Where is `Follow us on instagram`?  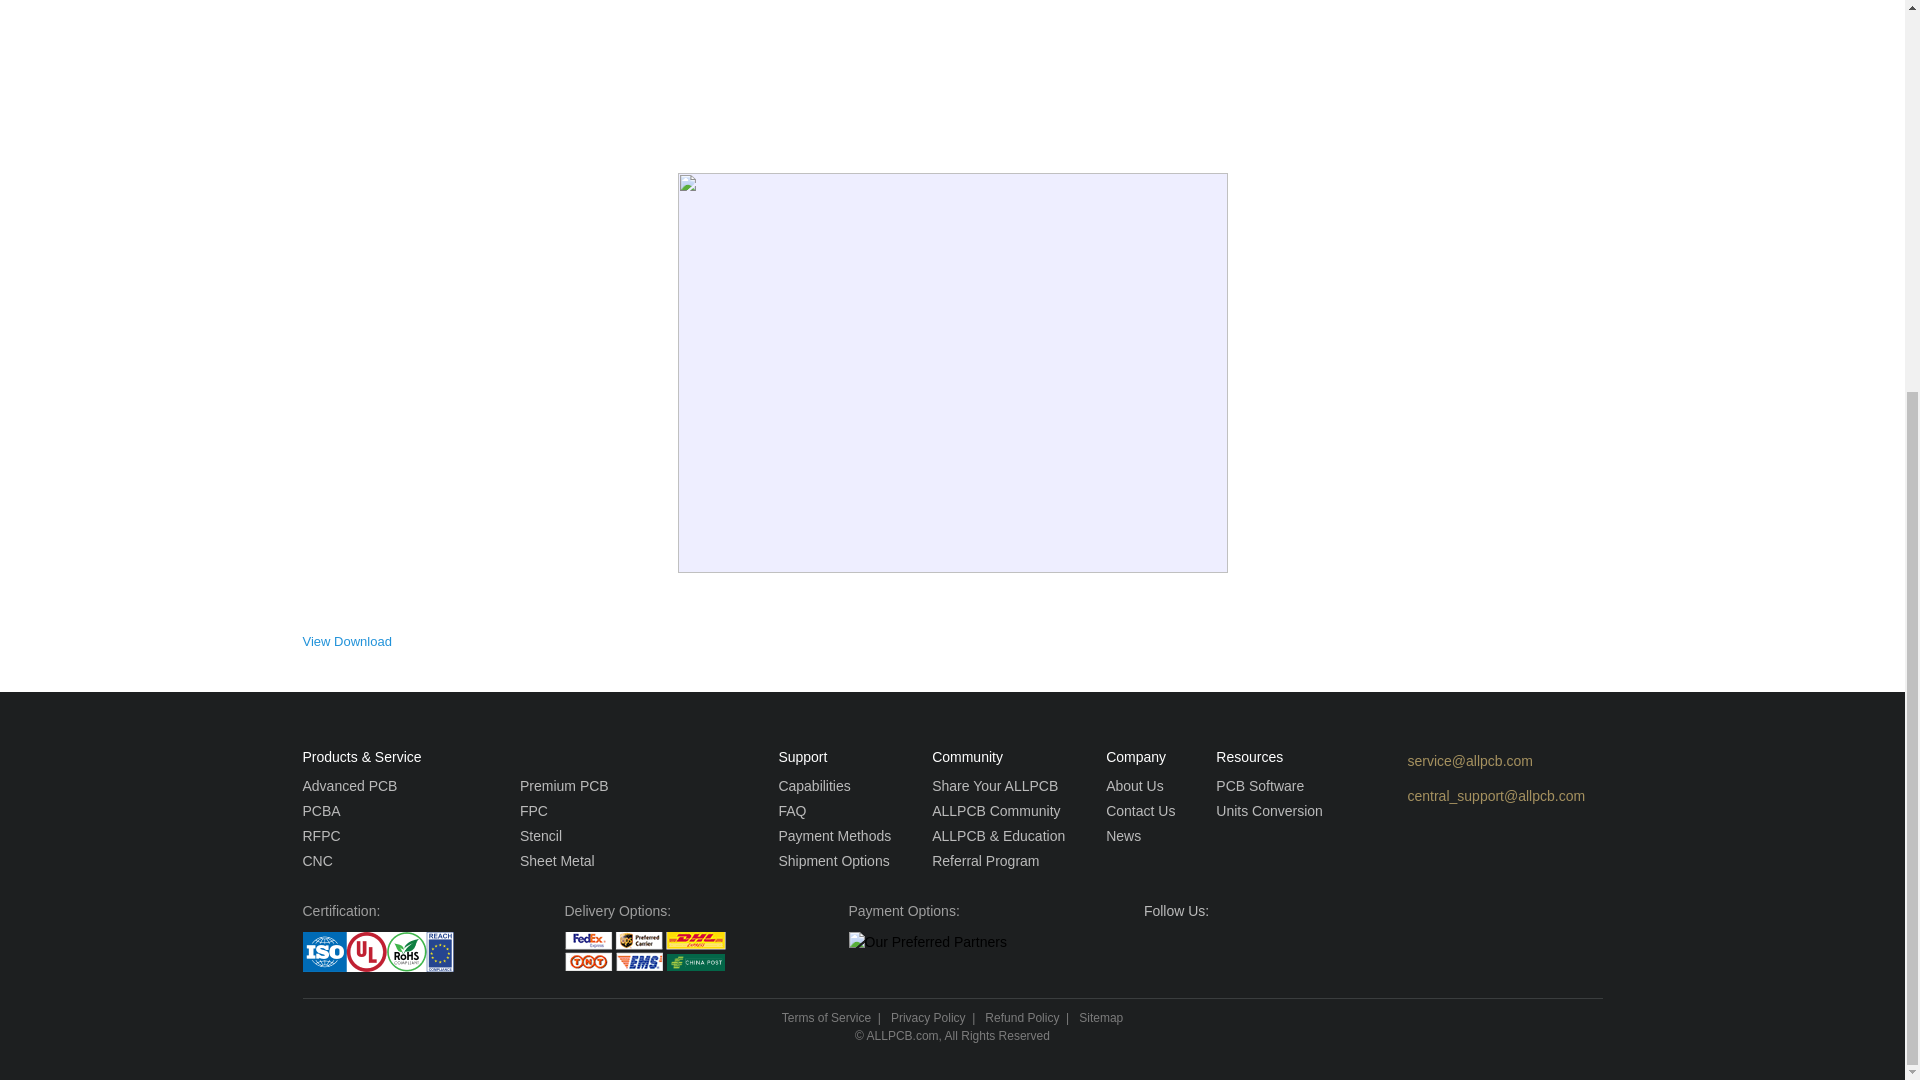
Follow us on instagram is located at coordinates (1272, 949).